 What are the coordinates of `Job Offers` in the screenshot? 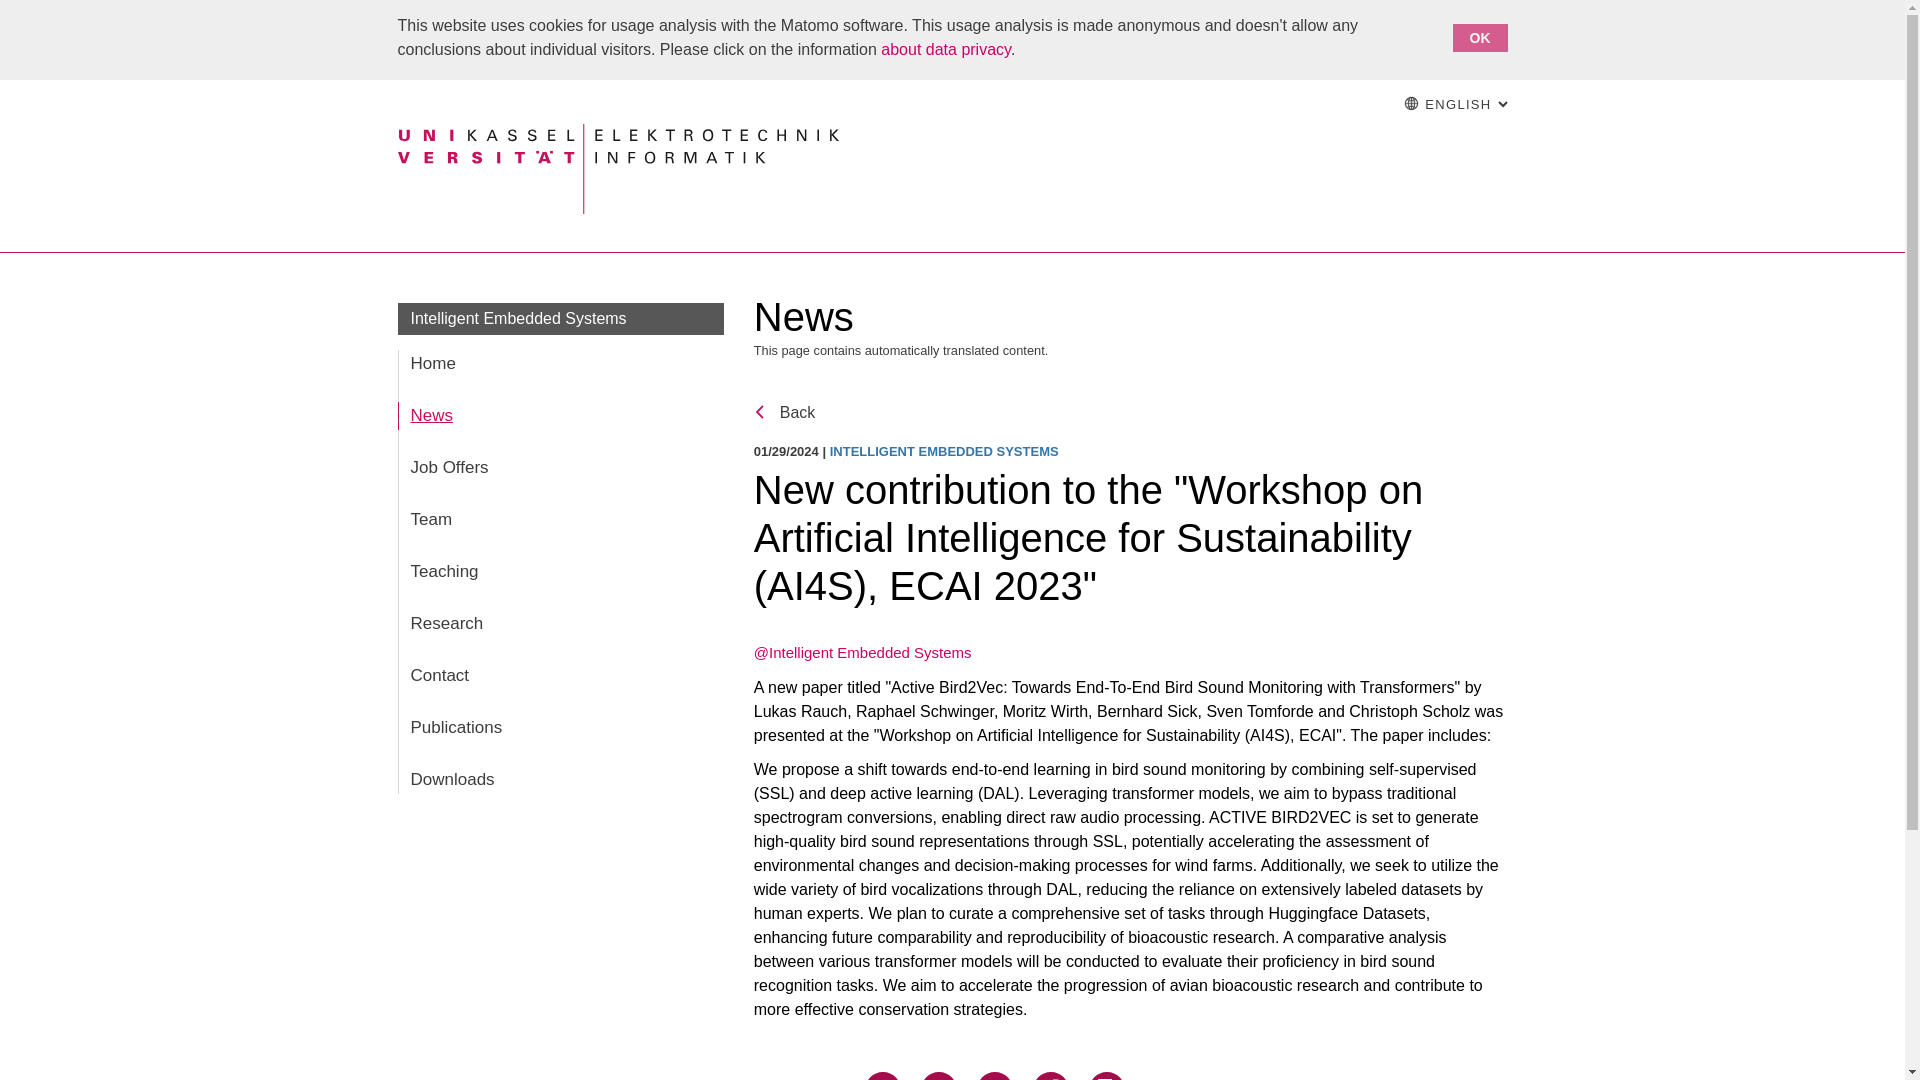 It's located at (518, 318).